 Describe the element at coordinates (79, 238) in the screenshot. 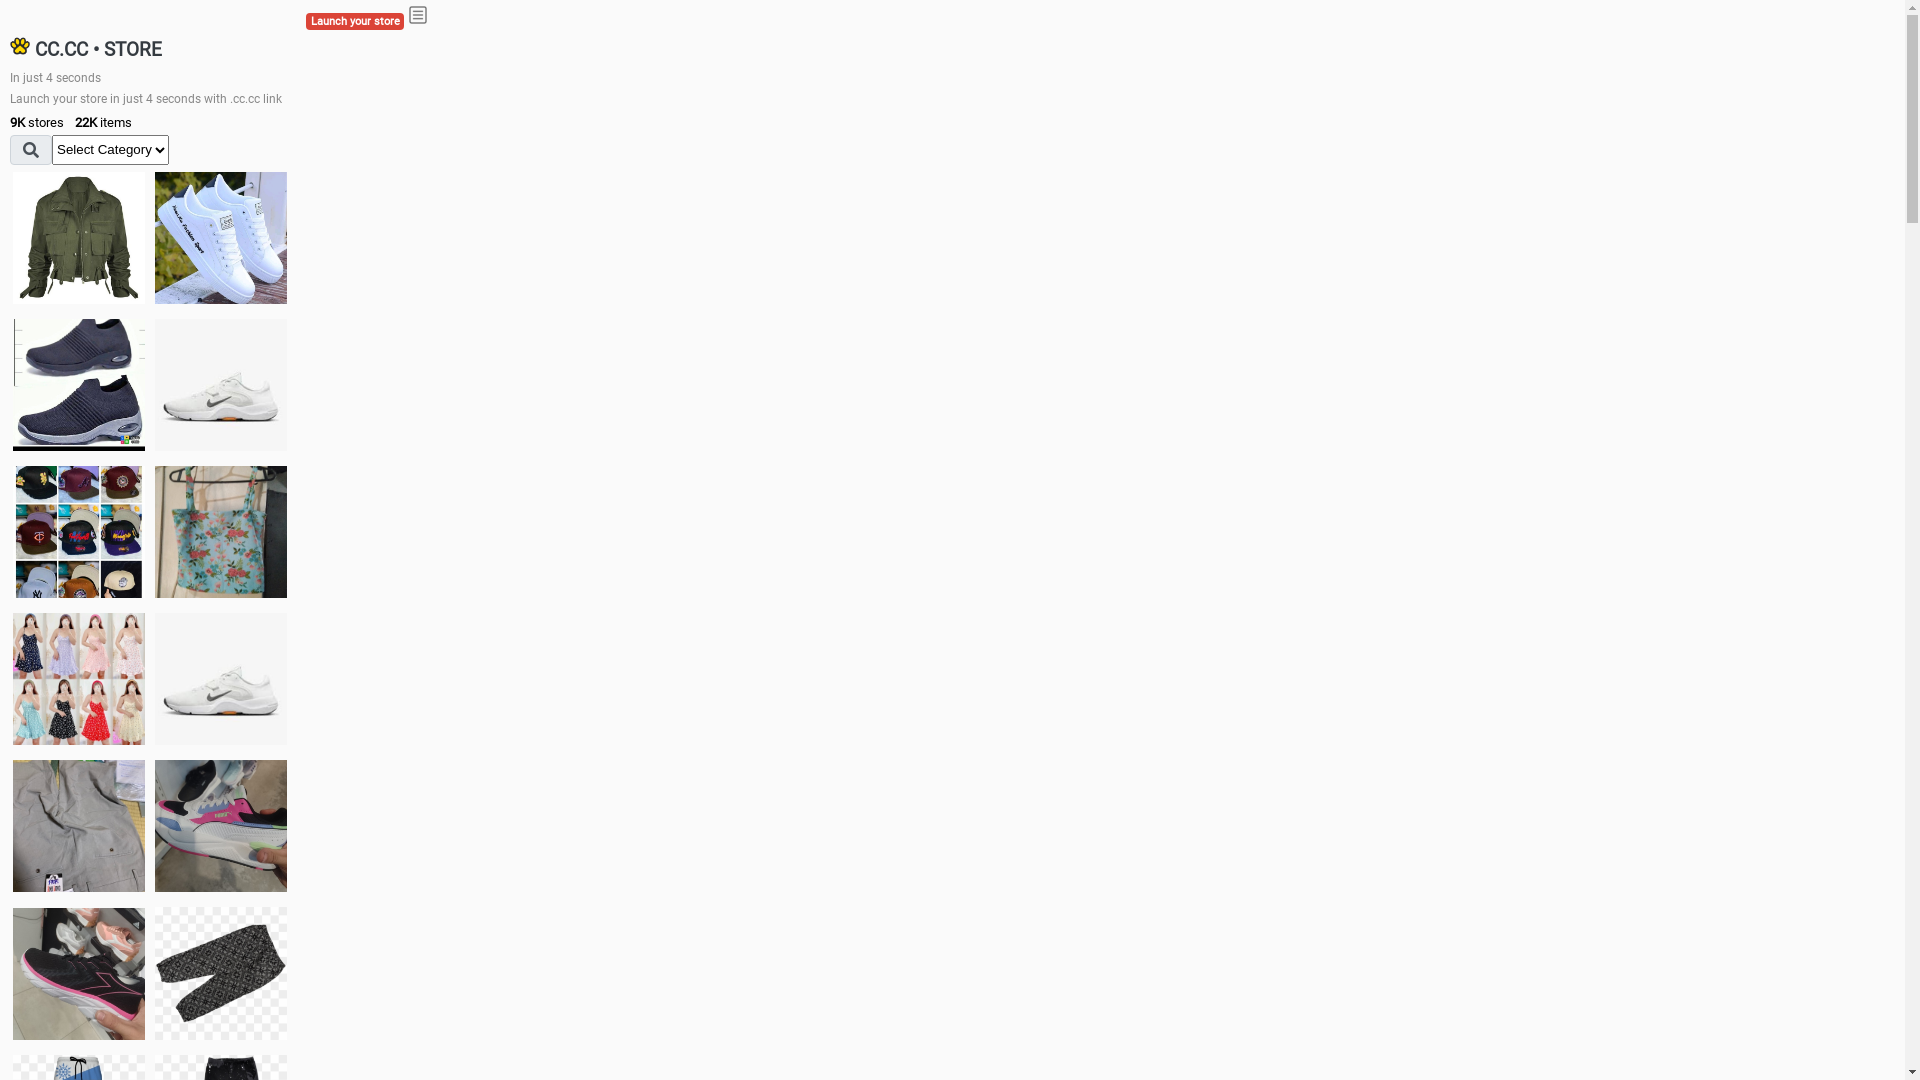

I see `jacket` at that location.